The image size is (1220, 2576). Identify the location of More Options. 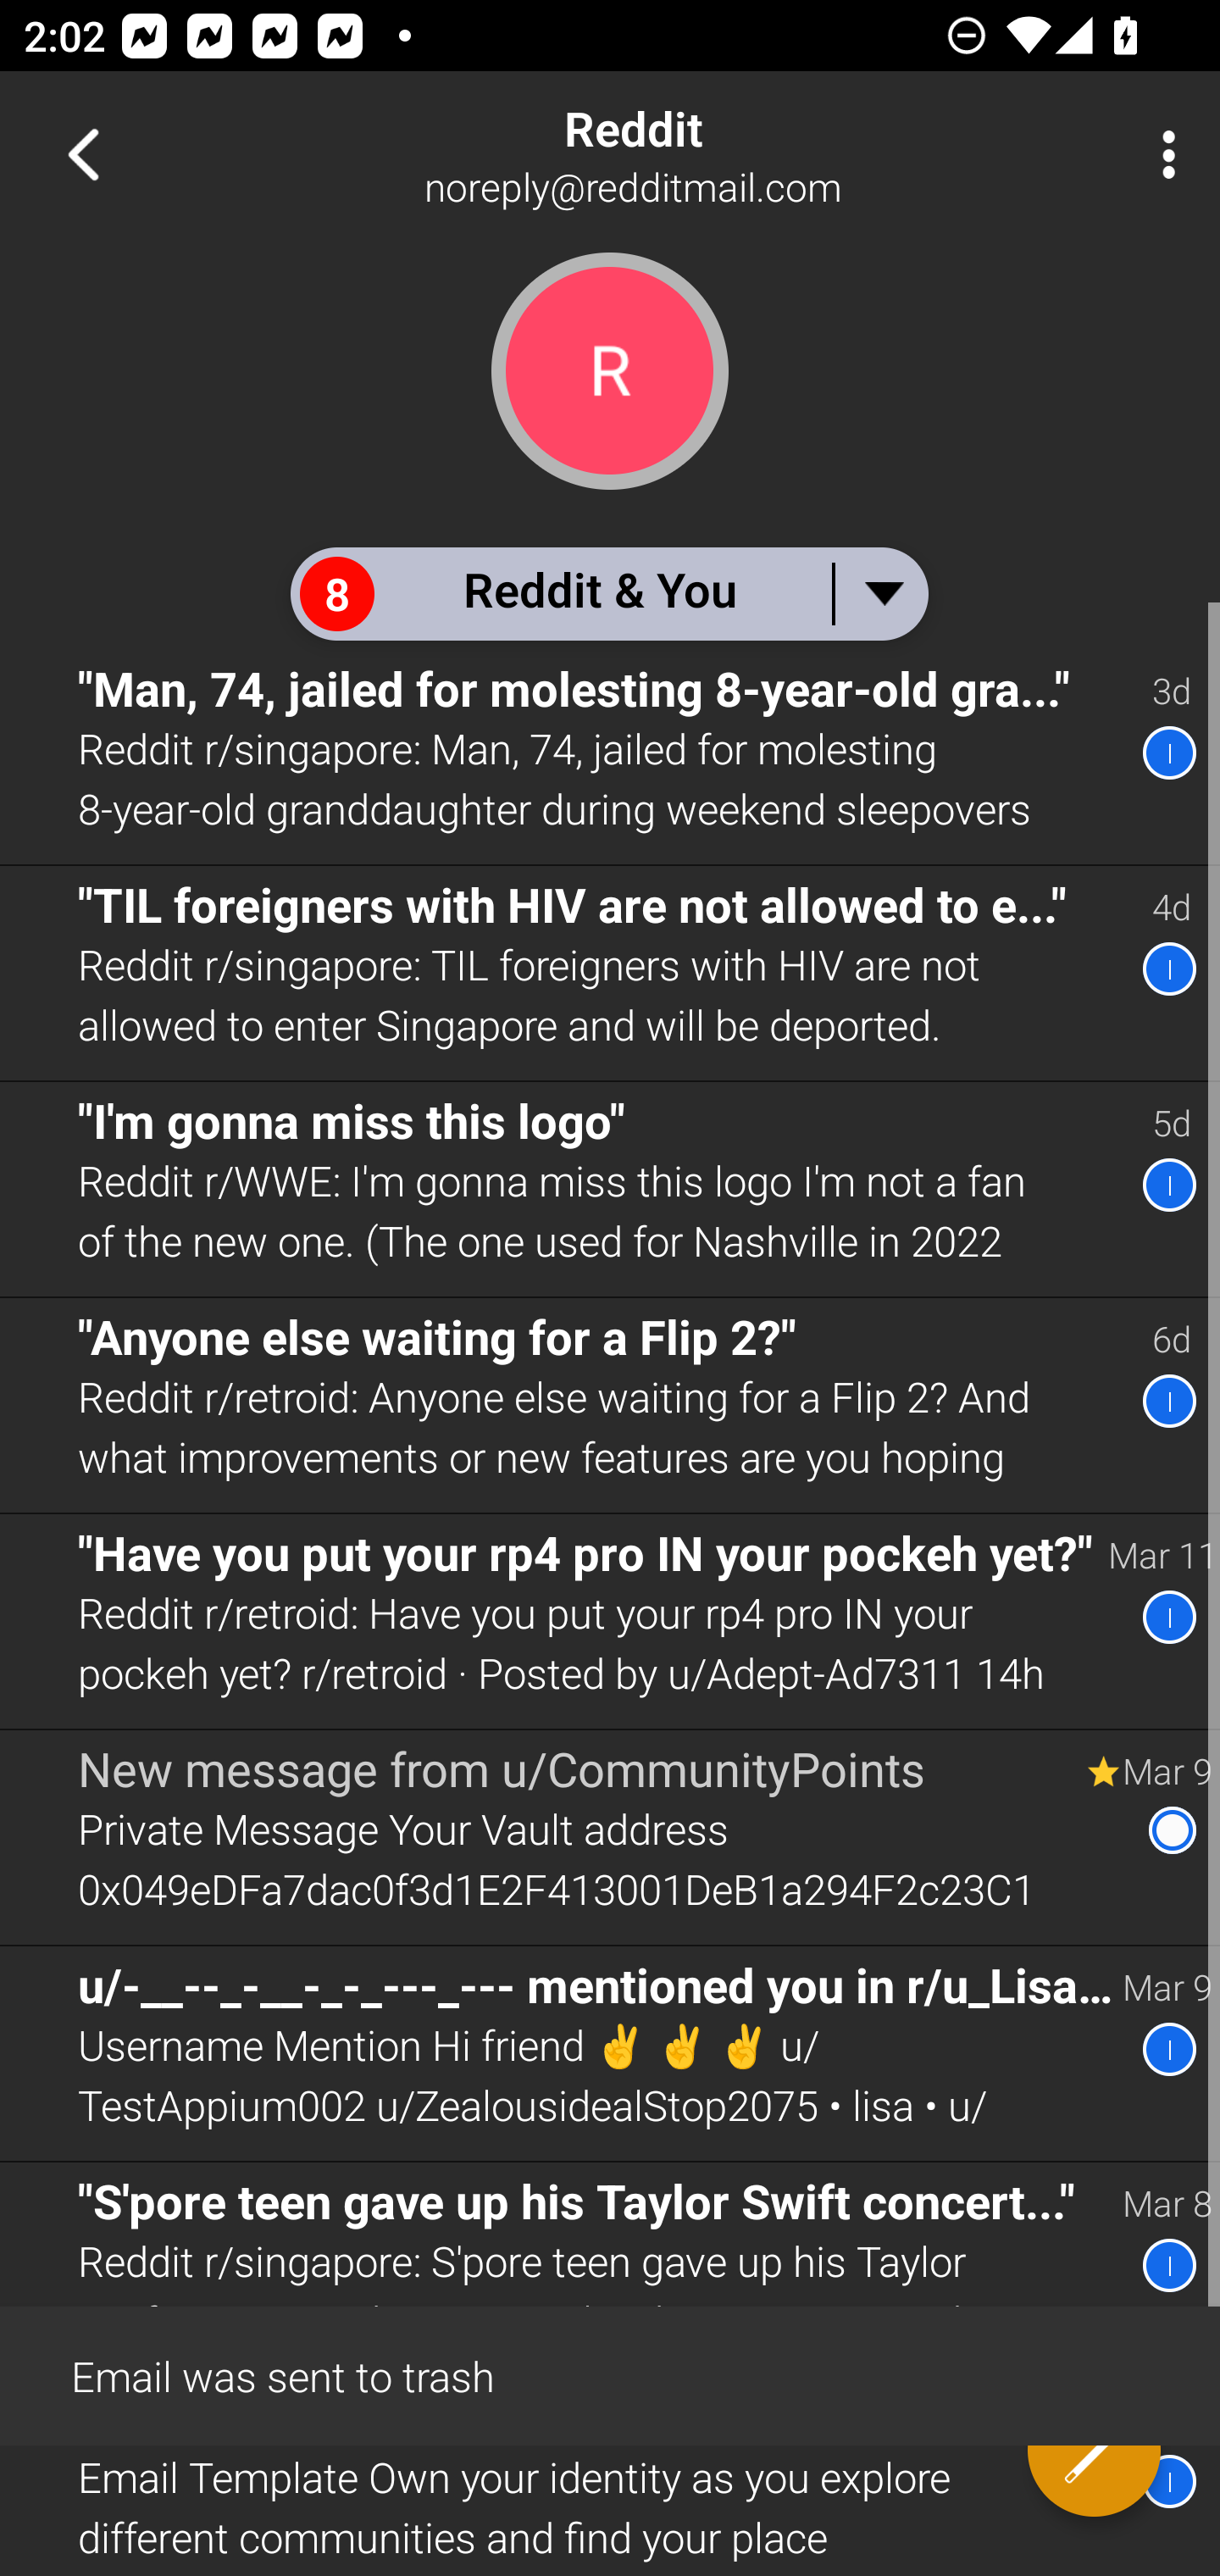
(1161, 154).